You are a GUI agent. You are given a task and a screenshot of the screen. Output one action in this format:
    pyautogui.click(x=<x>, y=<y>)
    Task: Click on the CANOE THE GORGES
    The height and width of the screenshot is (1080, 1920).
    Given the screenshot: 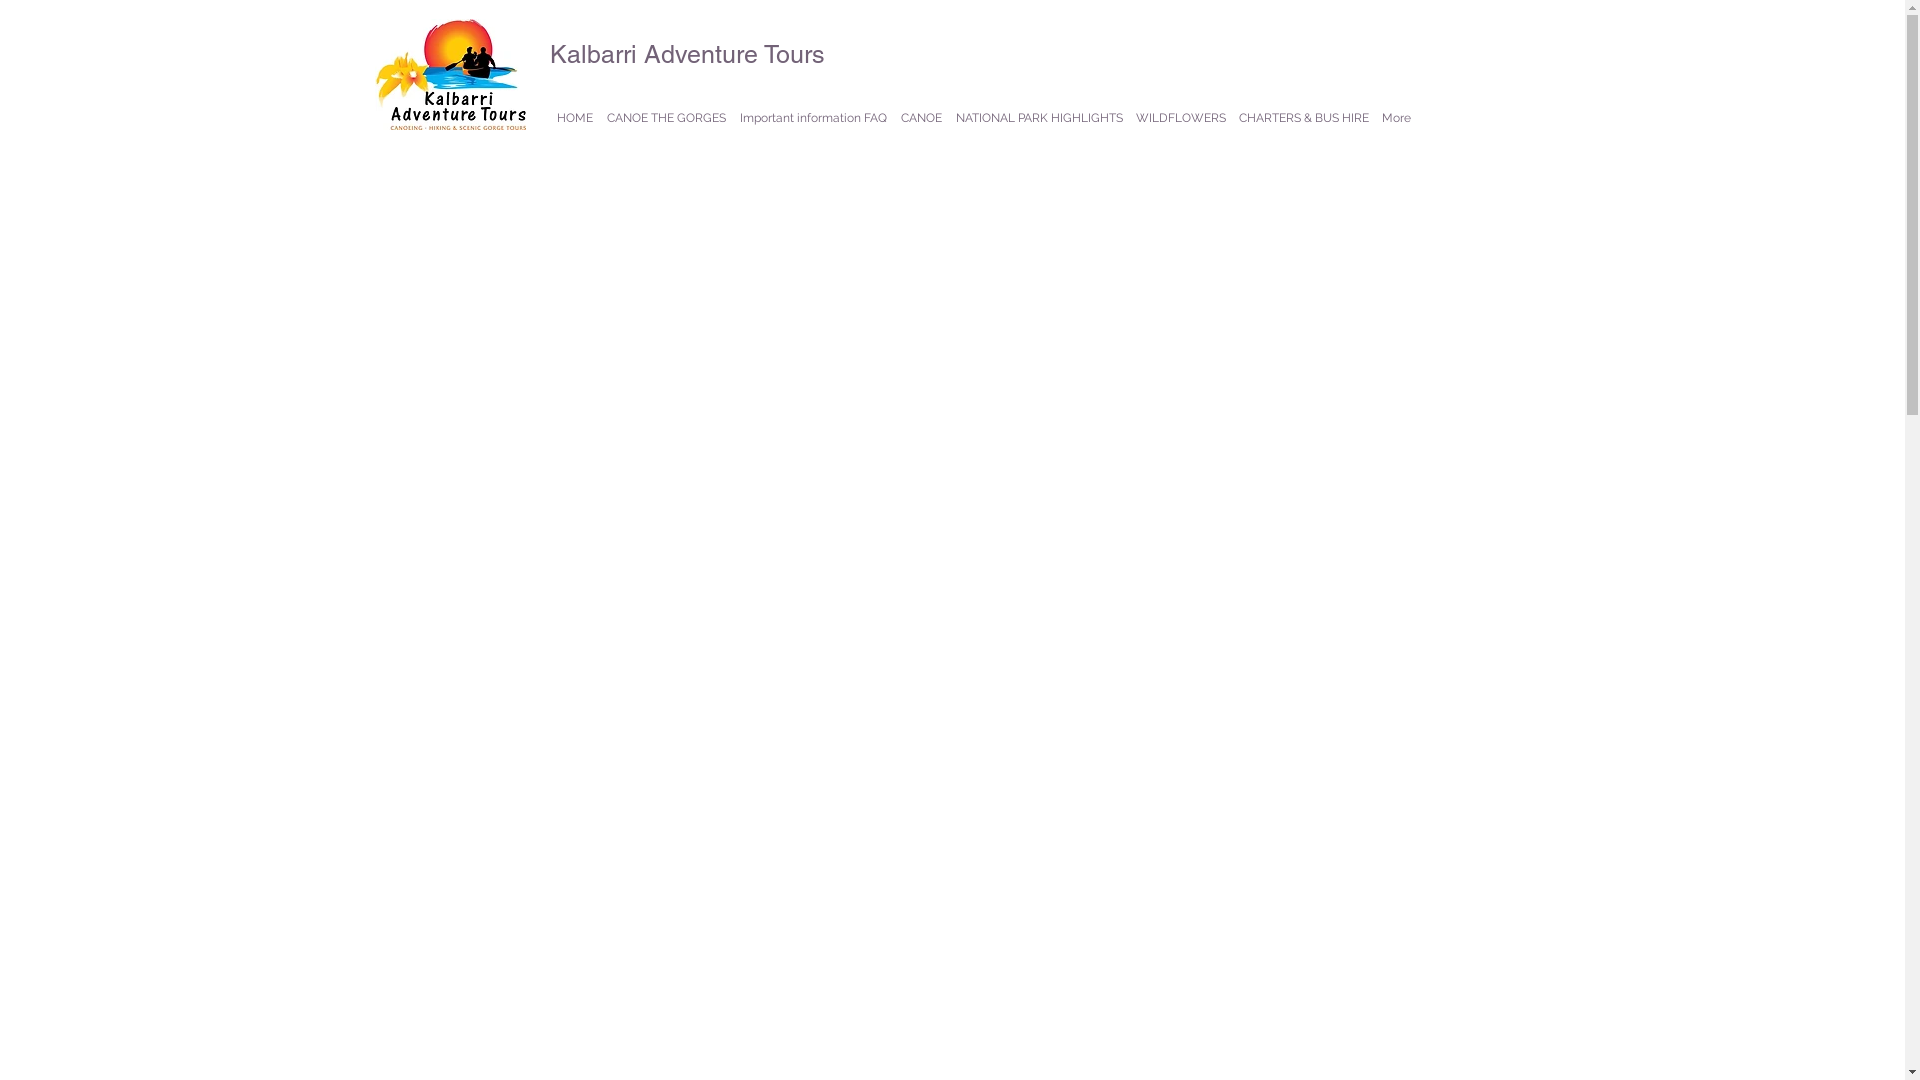 What is the action you would take?
    pyautogui.click(x=666, y=118)
    